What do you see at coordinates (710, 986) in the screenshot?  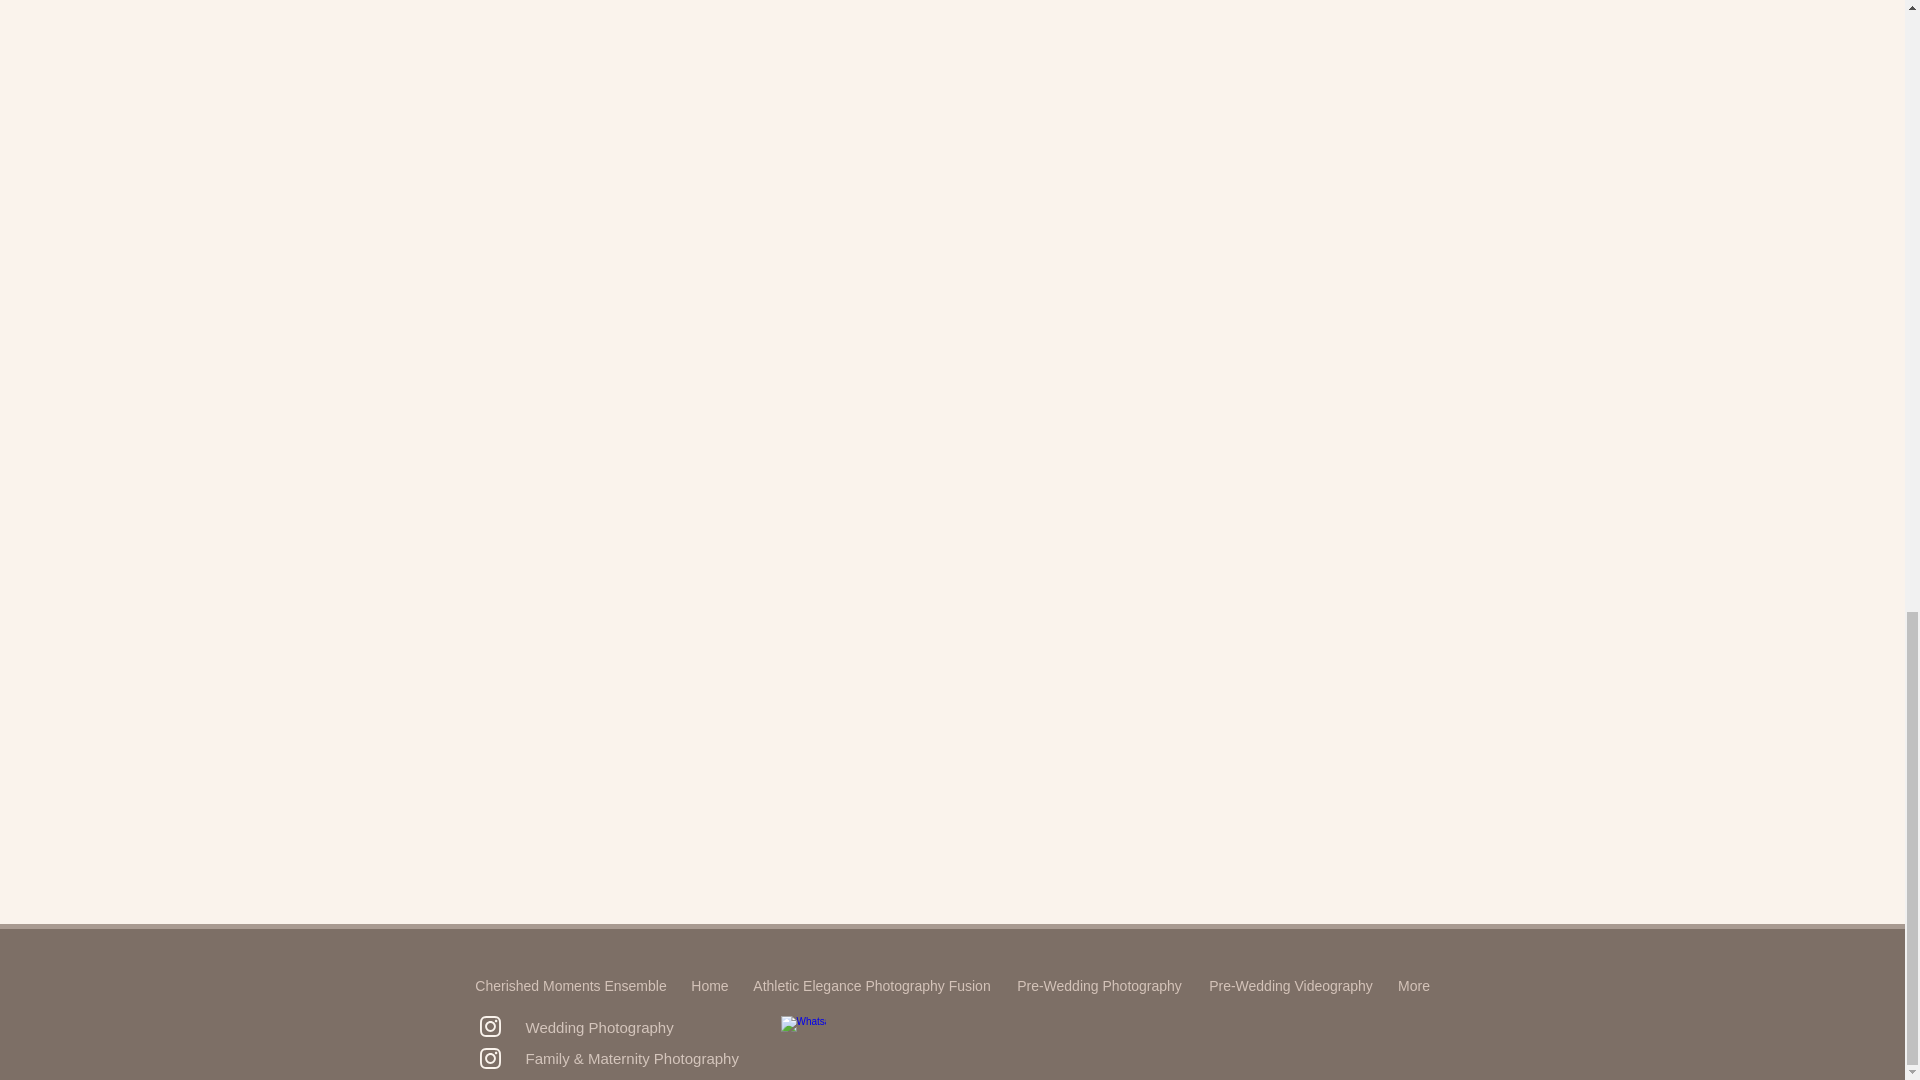 I see `Home` at bounding box center [710, 986].